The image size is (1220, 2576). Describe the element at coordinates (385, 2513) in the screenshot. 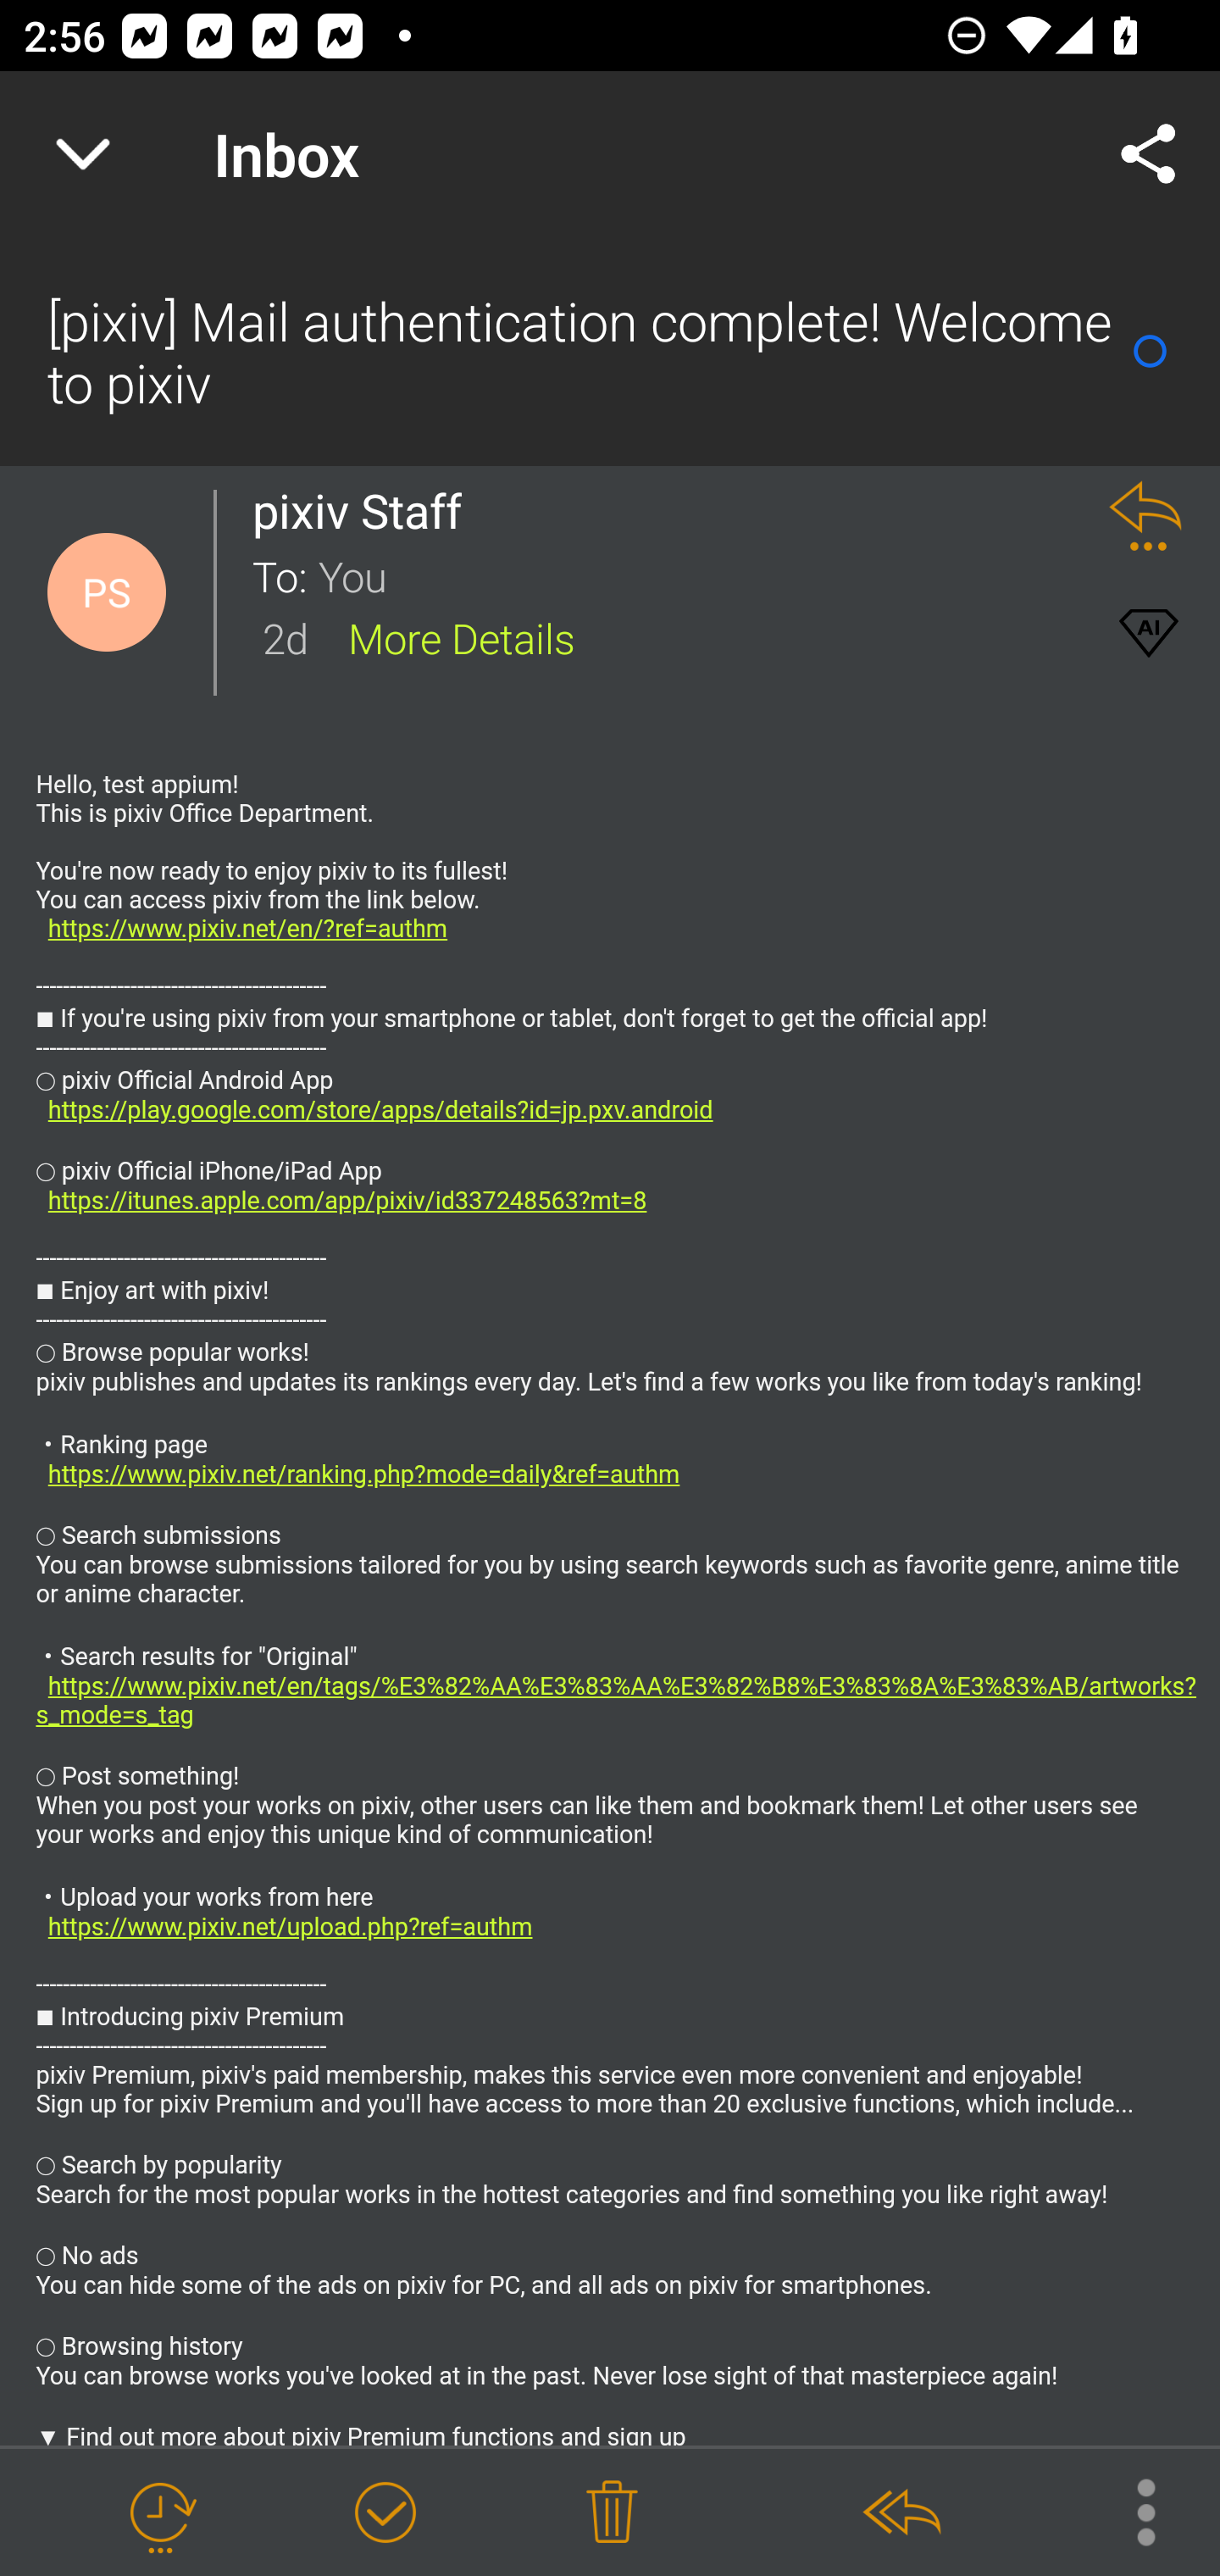

I see `Mark as Done` at that location.